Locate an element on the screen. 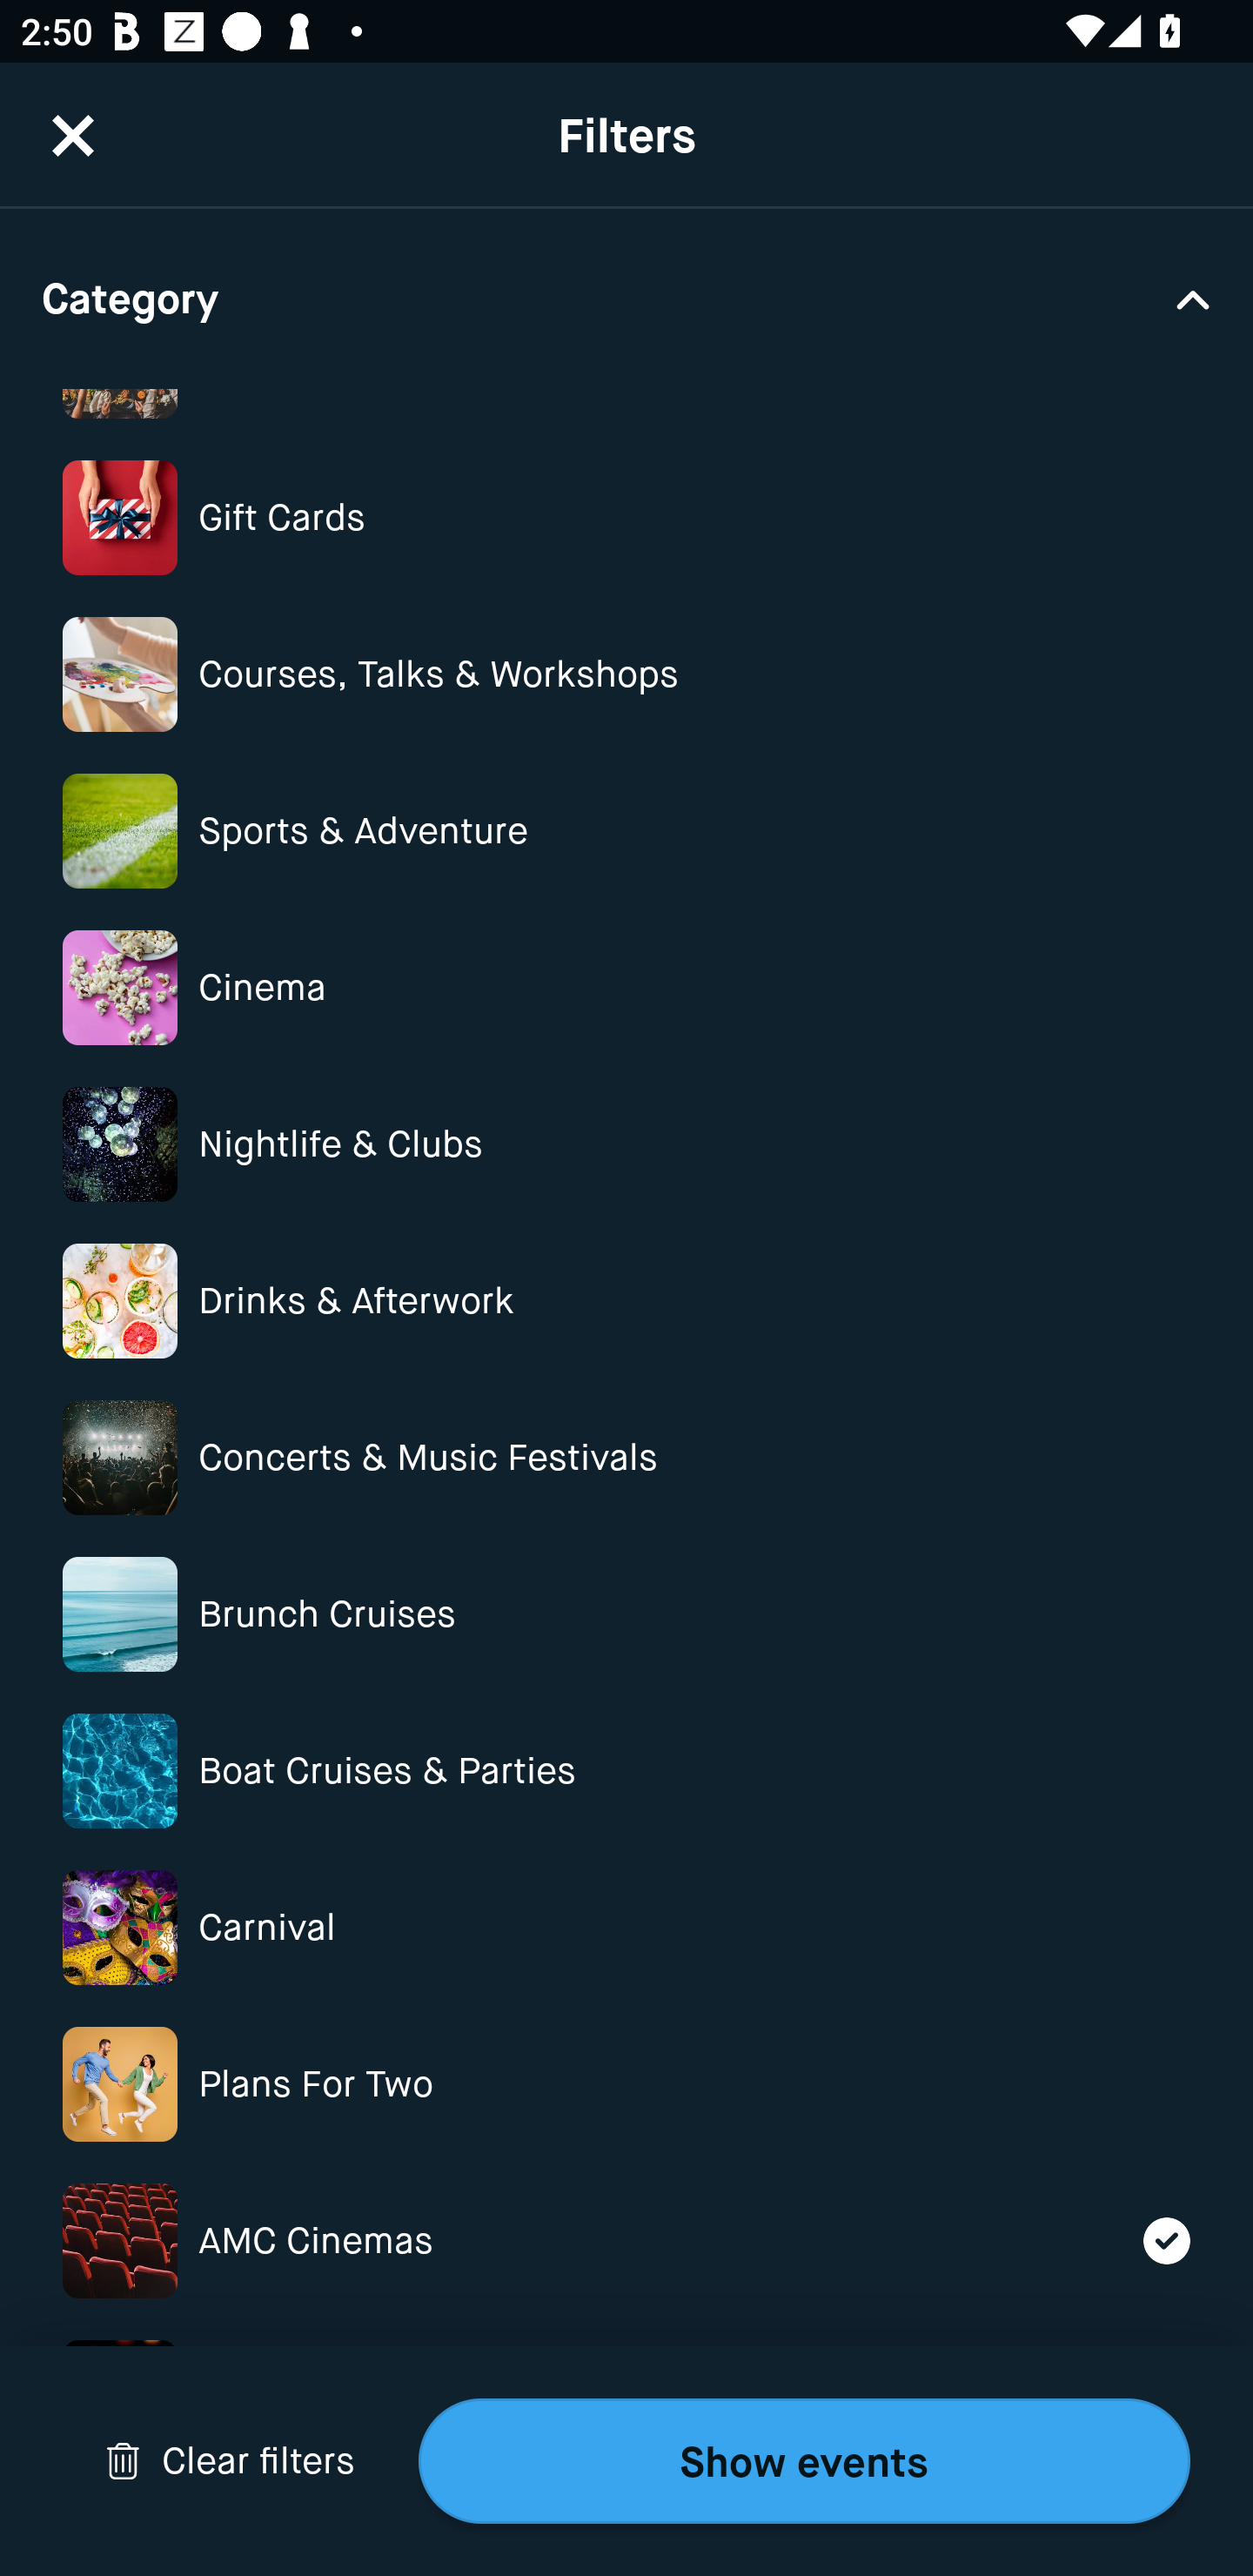  Category Drop Down Arrow is located at coordinates (626, 298).